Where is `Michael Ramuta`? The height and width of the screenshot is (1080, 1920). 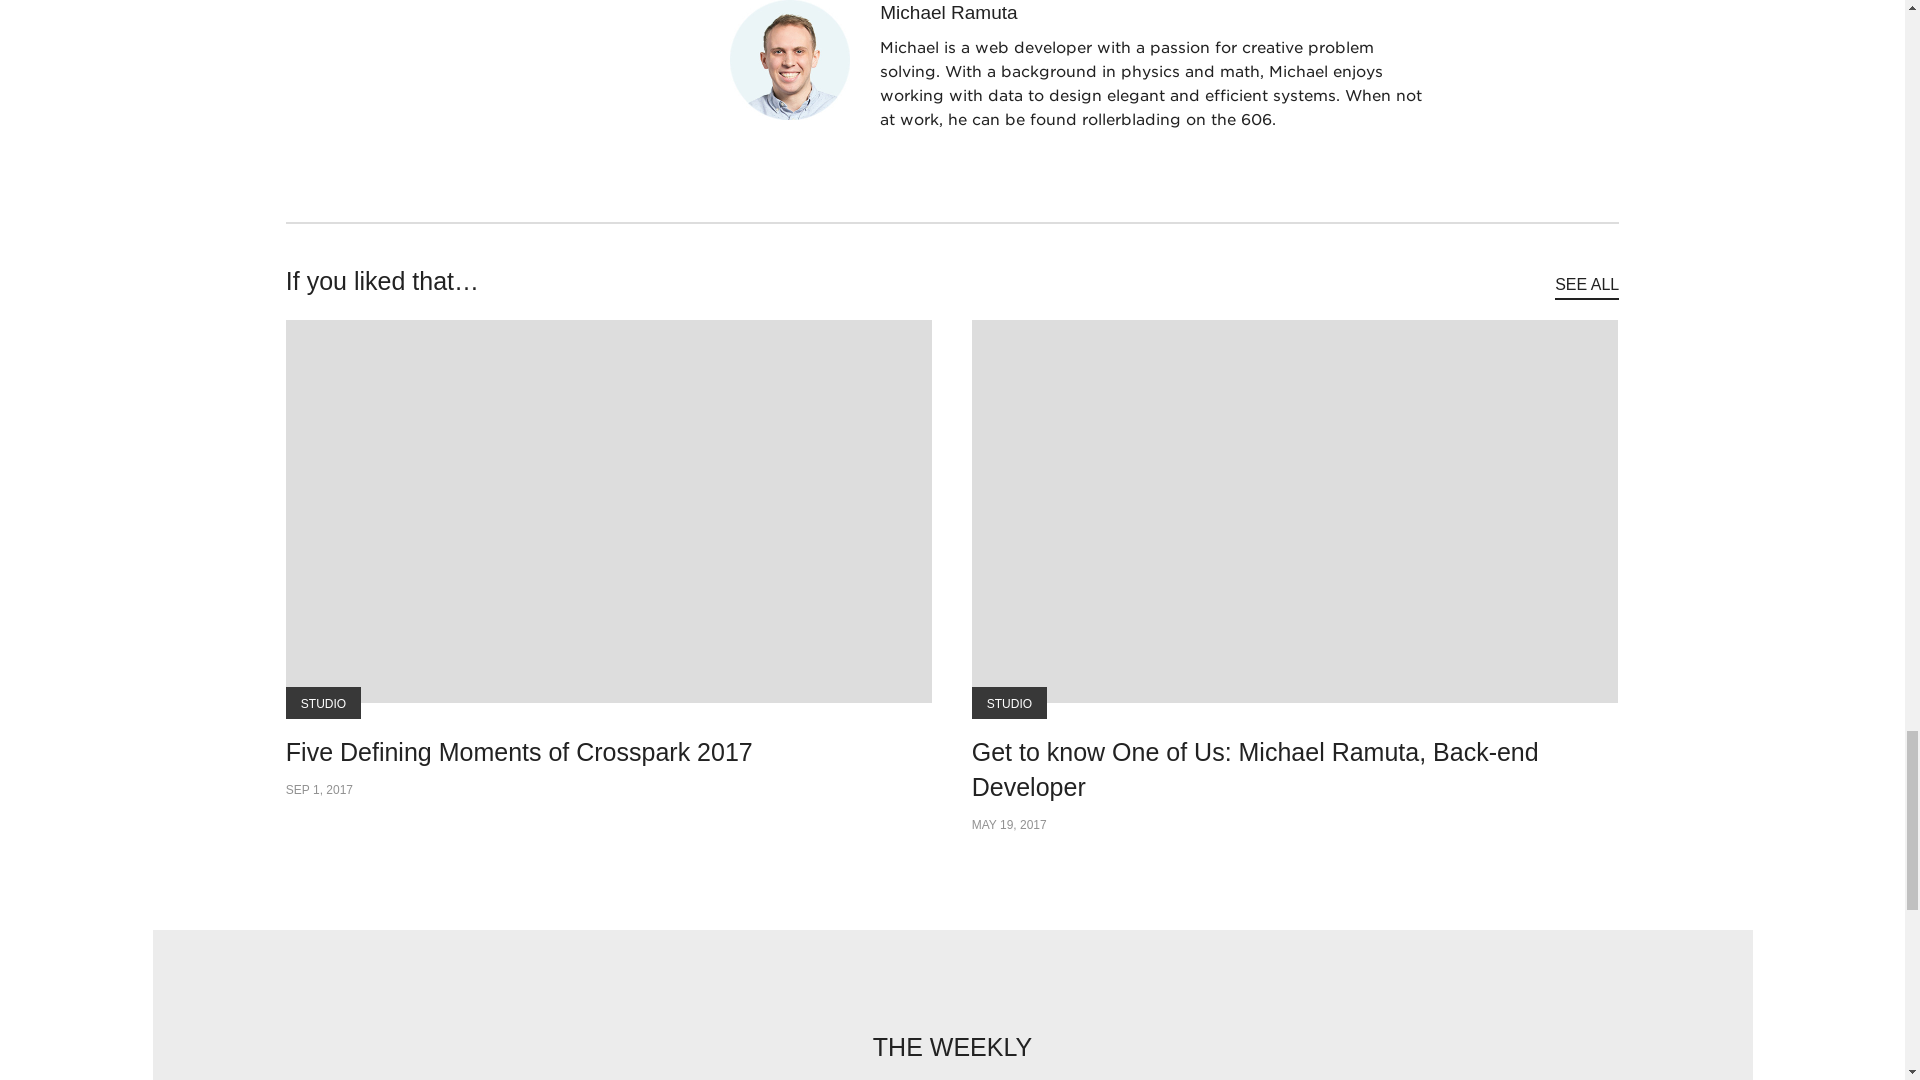 Michael Ramuta is located at coordinates (1080, 14).